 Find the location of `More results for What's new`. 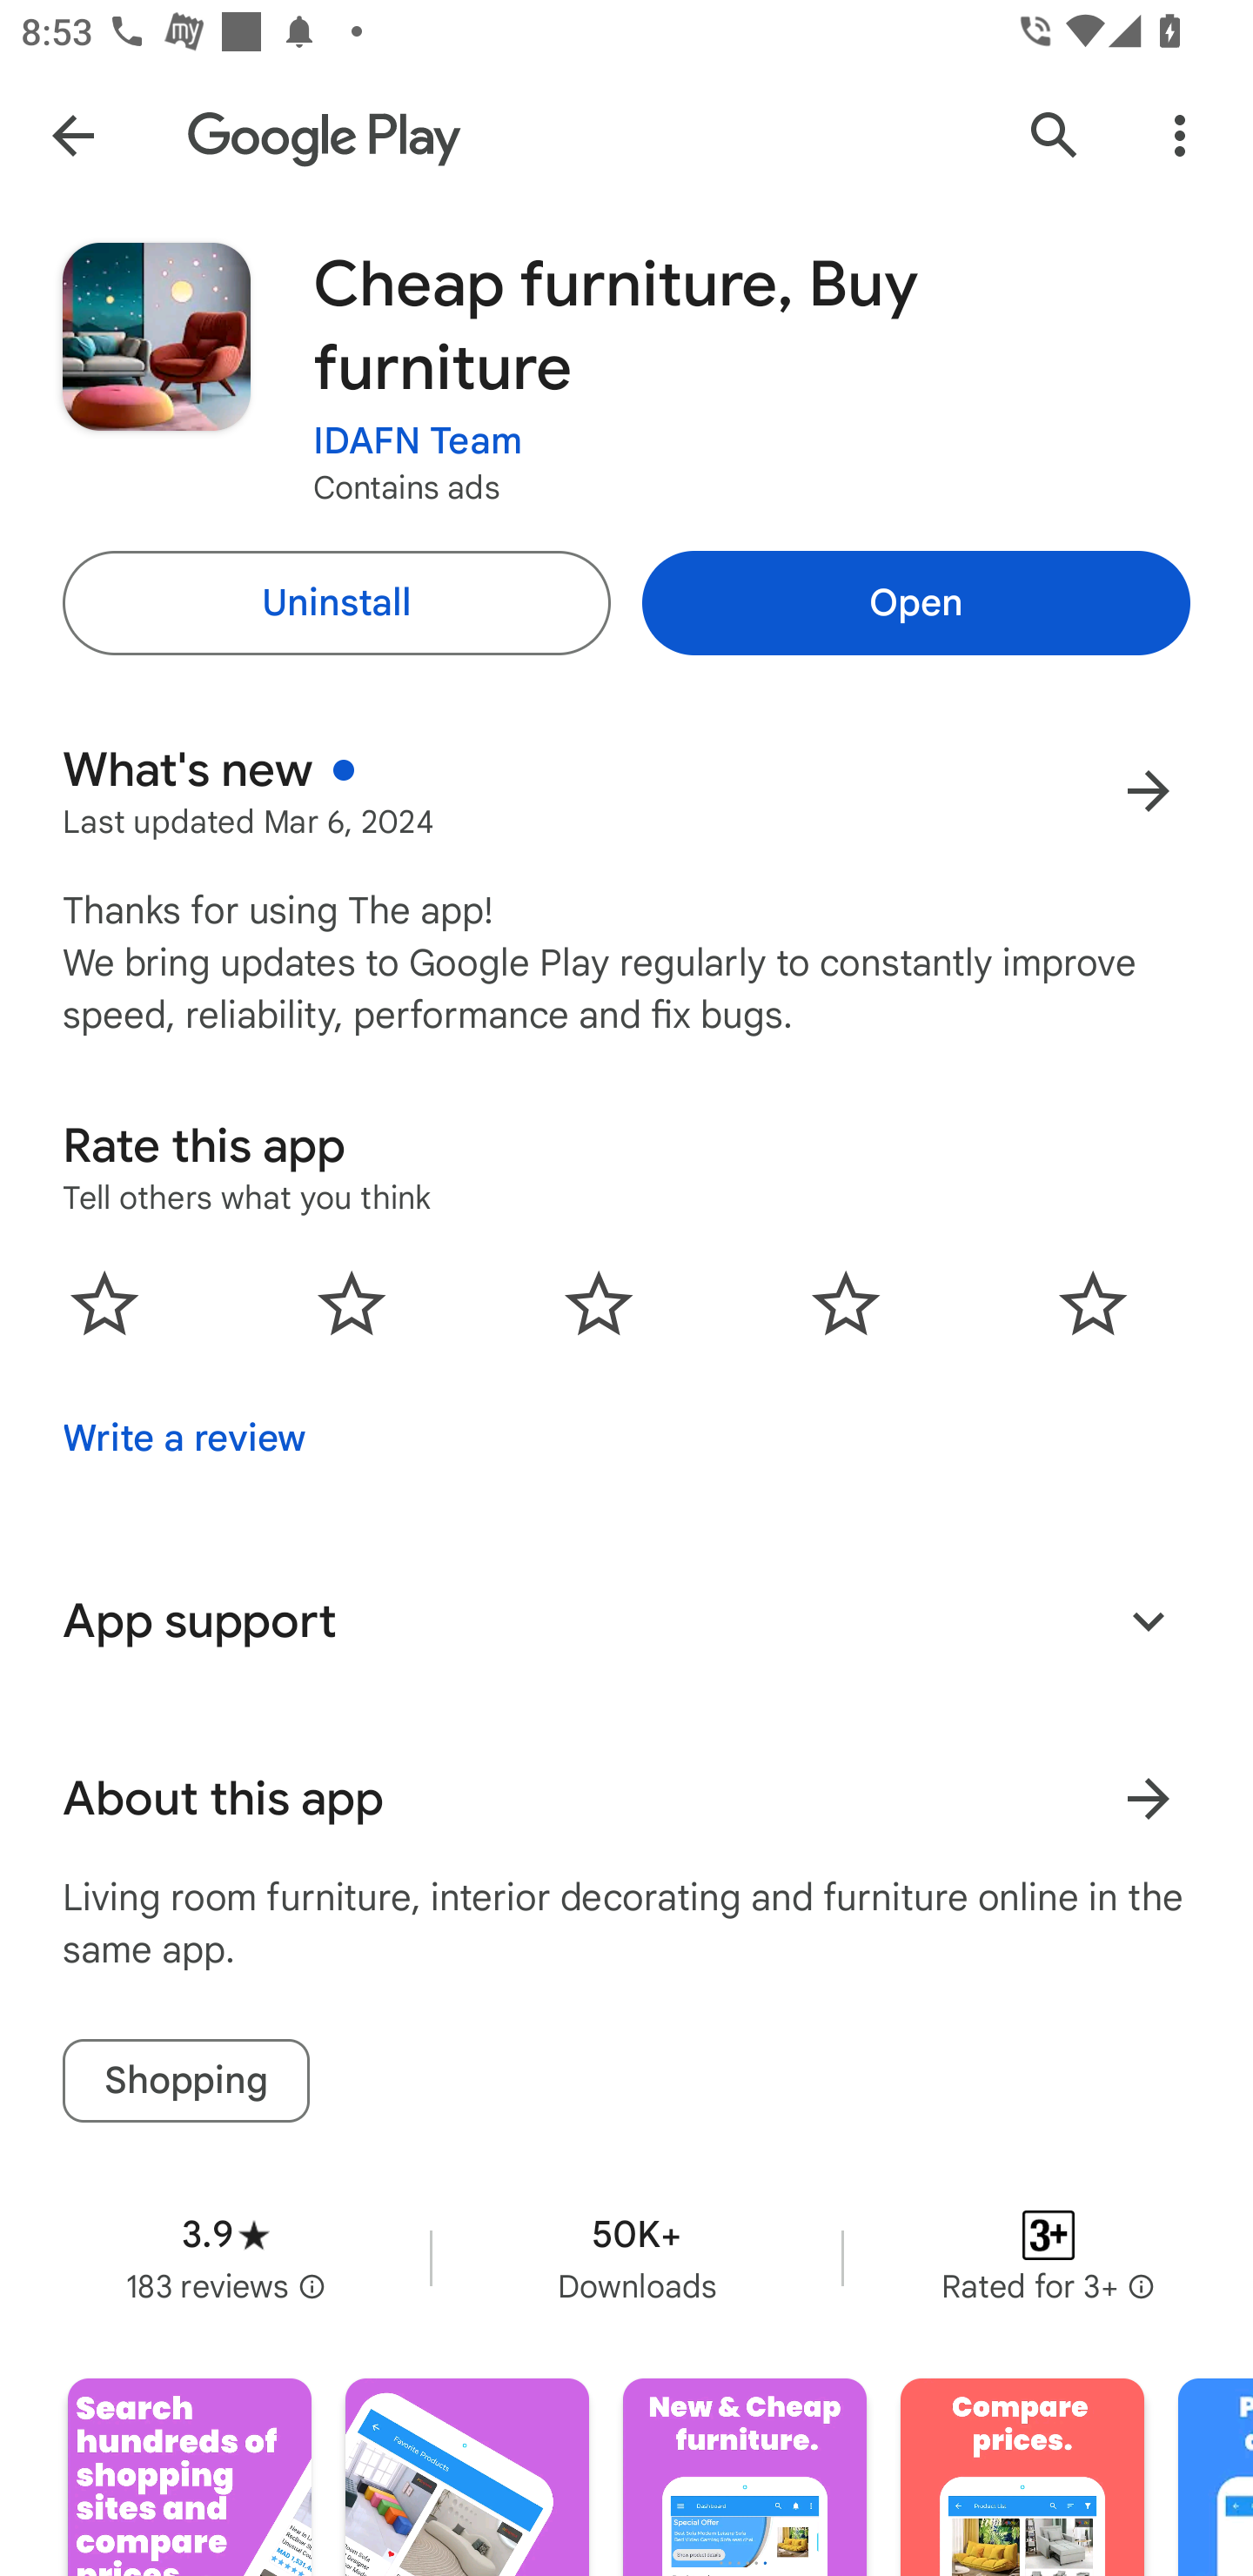

More results for What's new is located at coordinates (1149, 790).